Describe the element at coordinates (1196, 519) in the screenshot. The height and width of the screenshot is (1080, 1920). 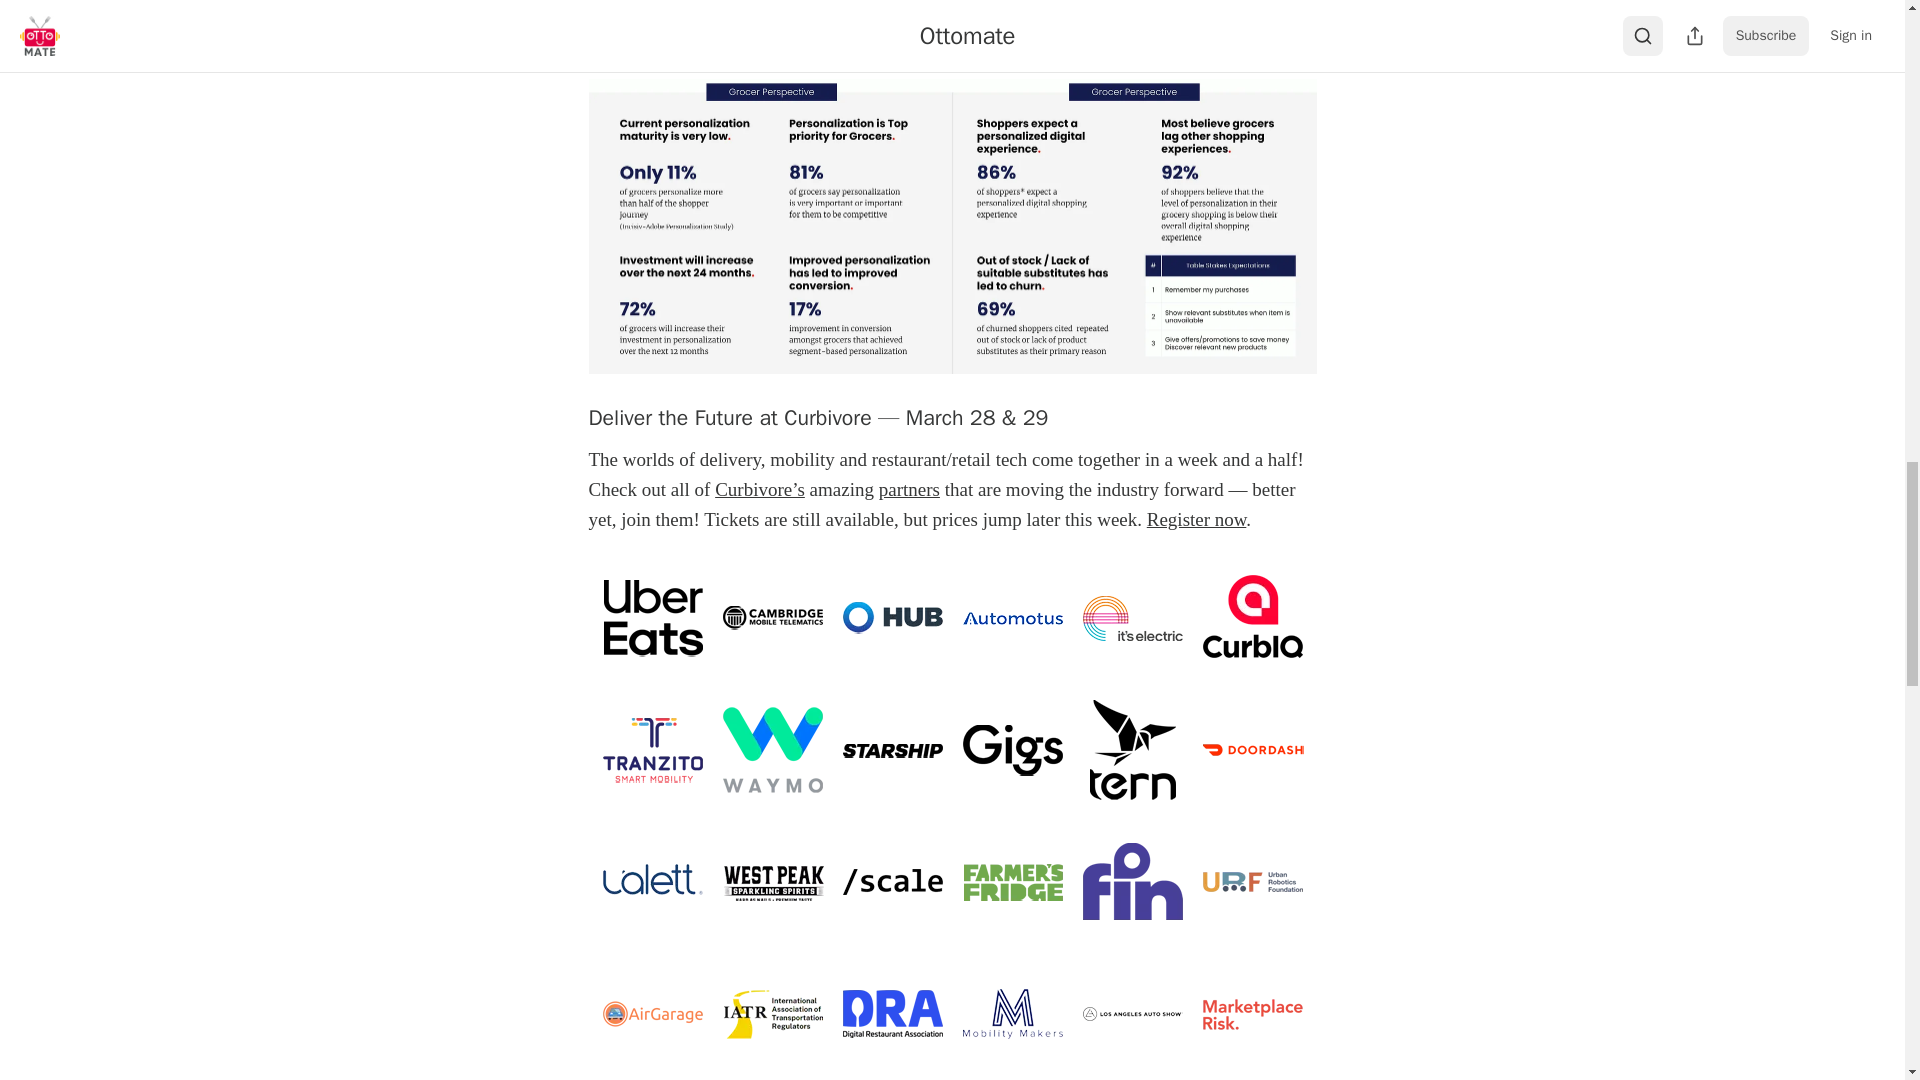
I see `Register now` at that location.